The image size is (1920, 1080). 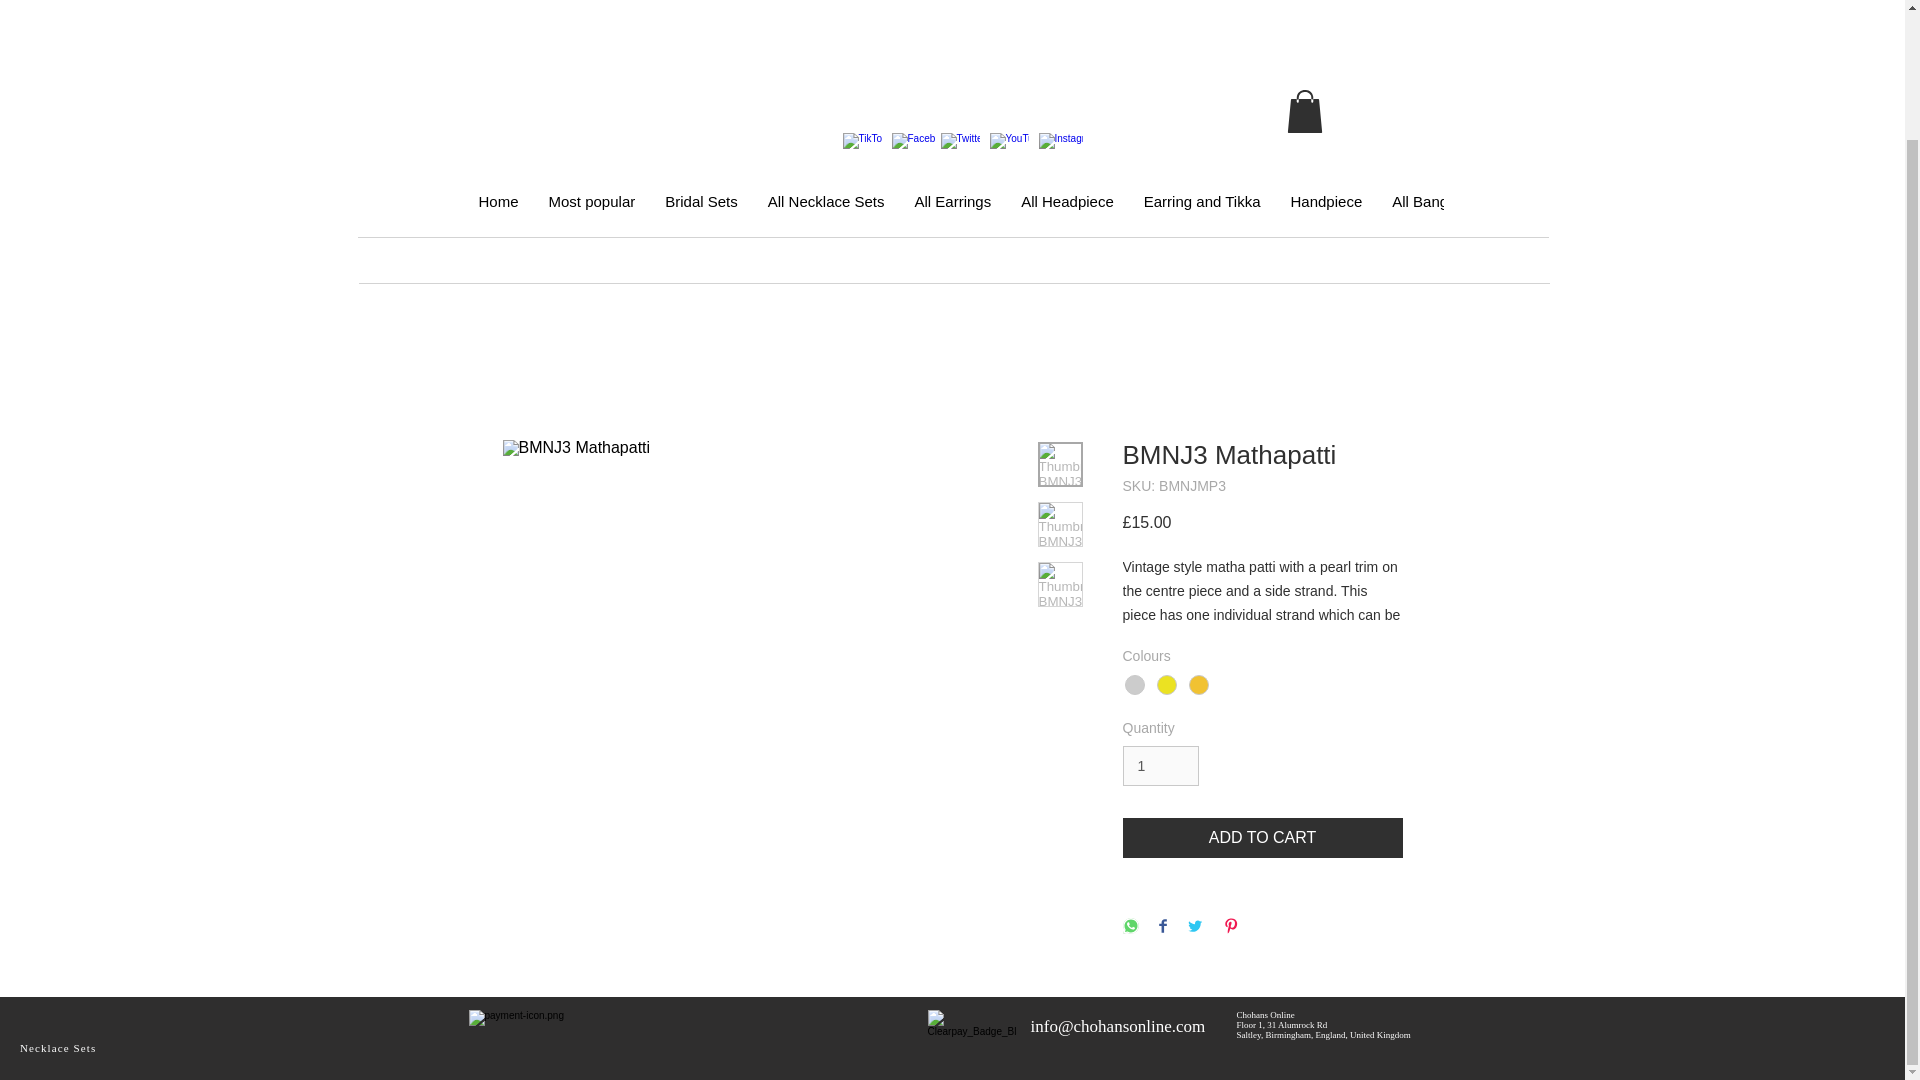 I want to click on All Necklace Sets, so click(x=826, y=211).